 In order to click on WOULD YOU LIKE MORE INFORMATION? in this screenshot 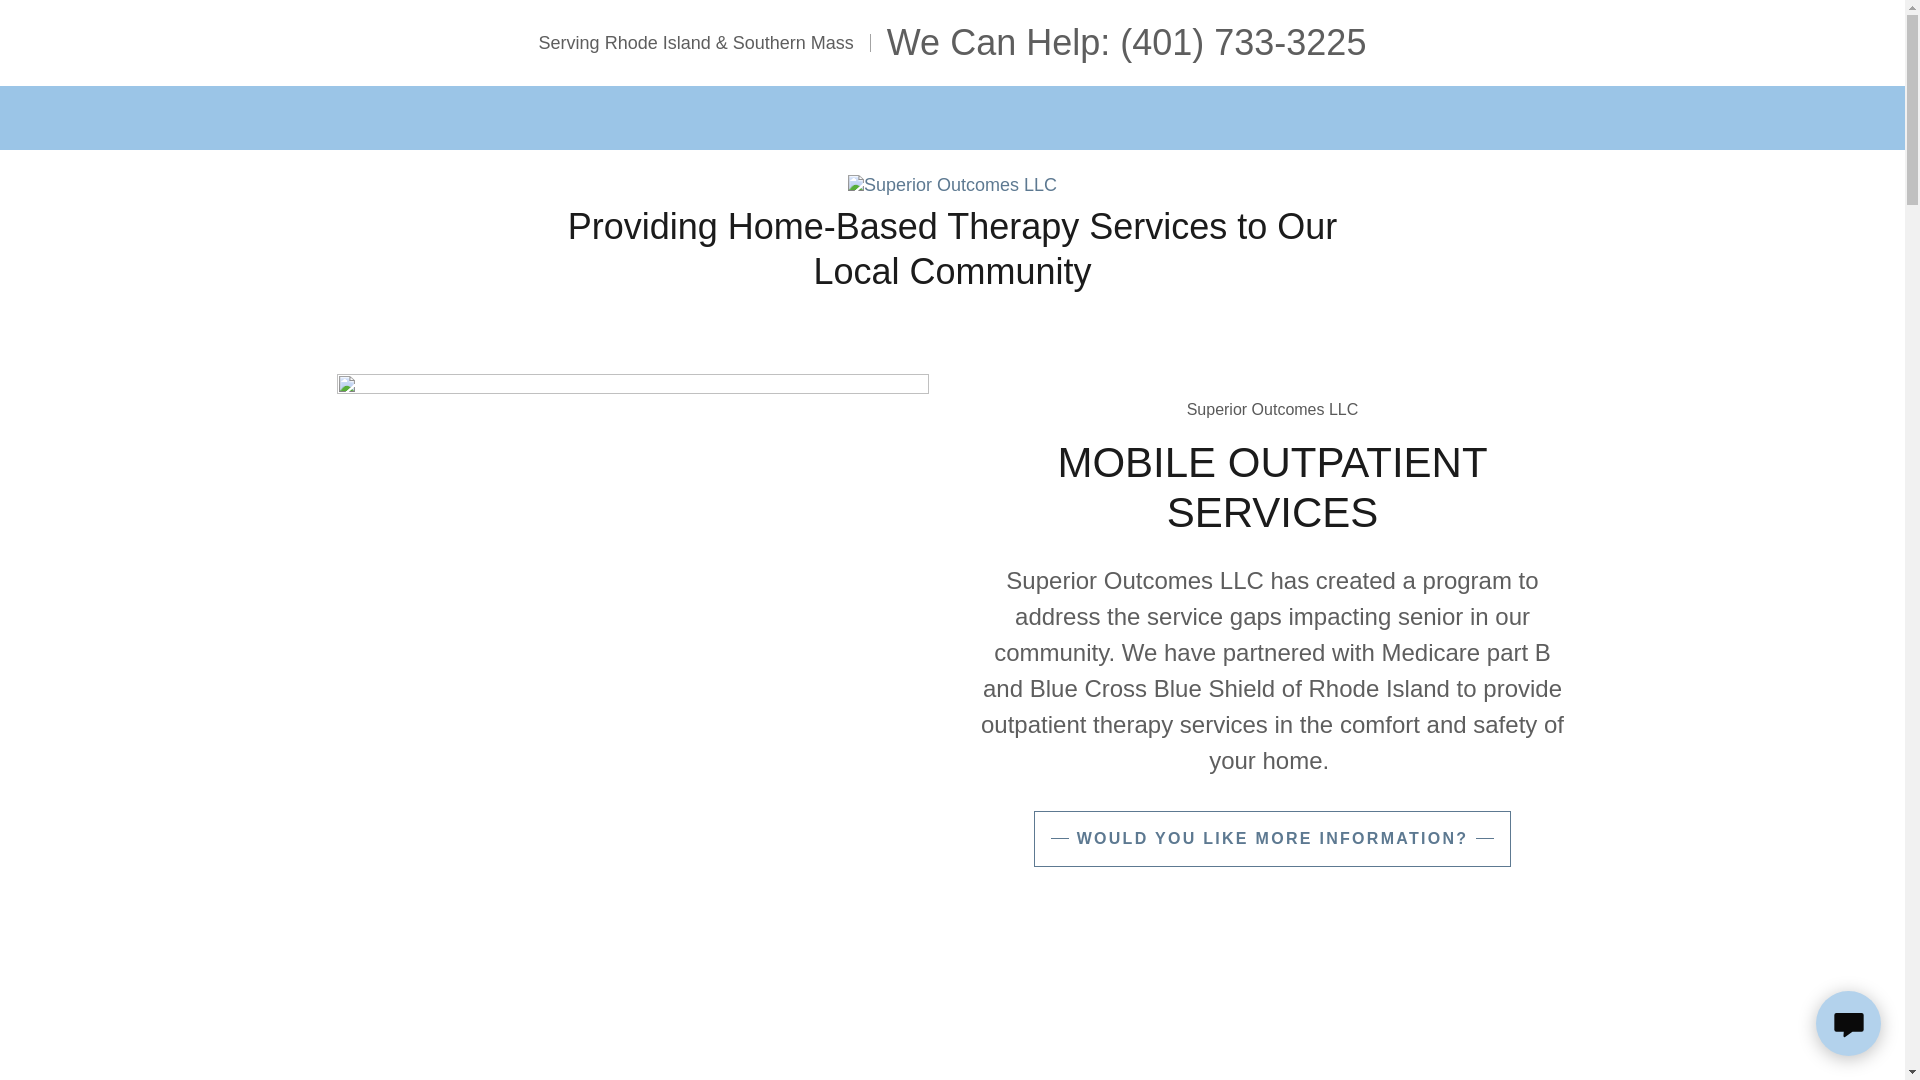, I will do `click(1273, 839)`.